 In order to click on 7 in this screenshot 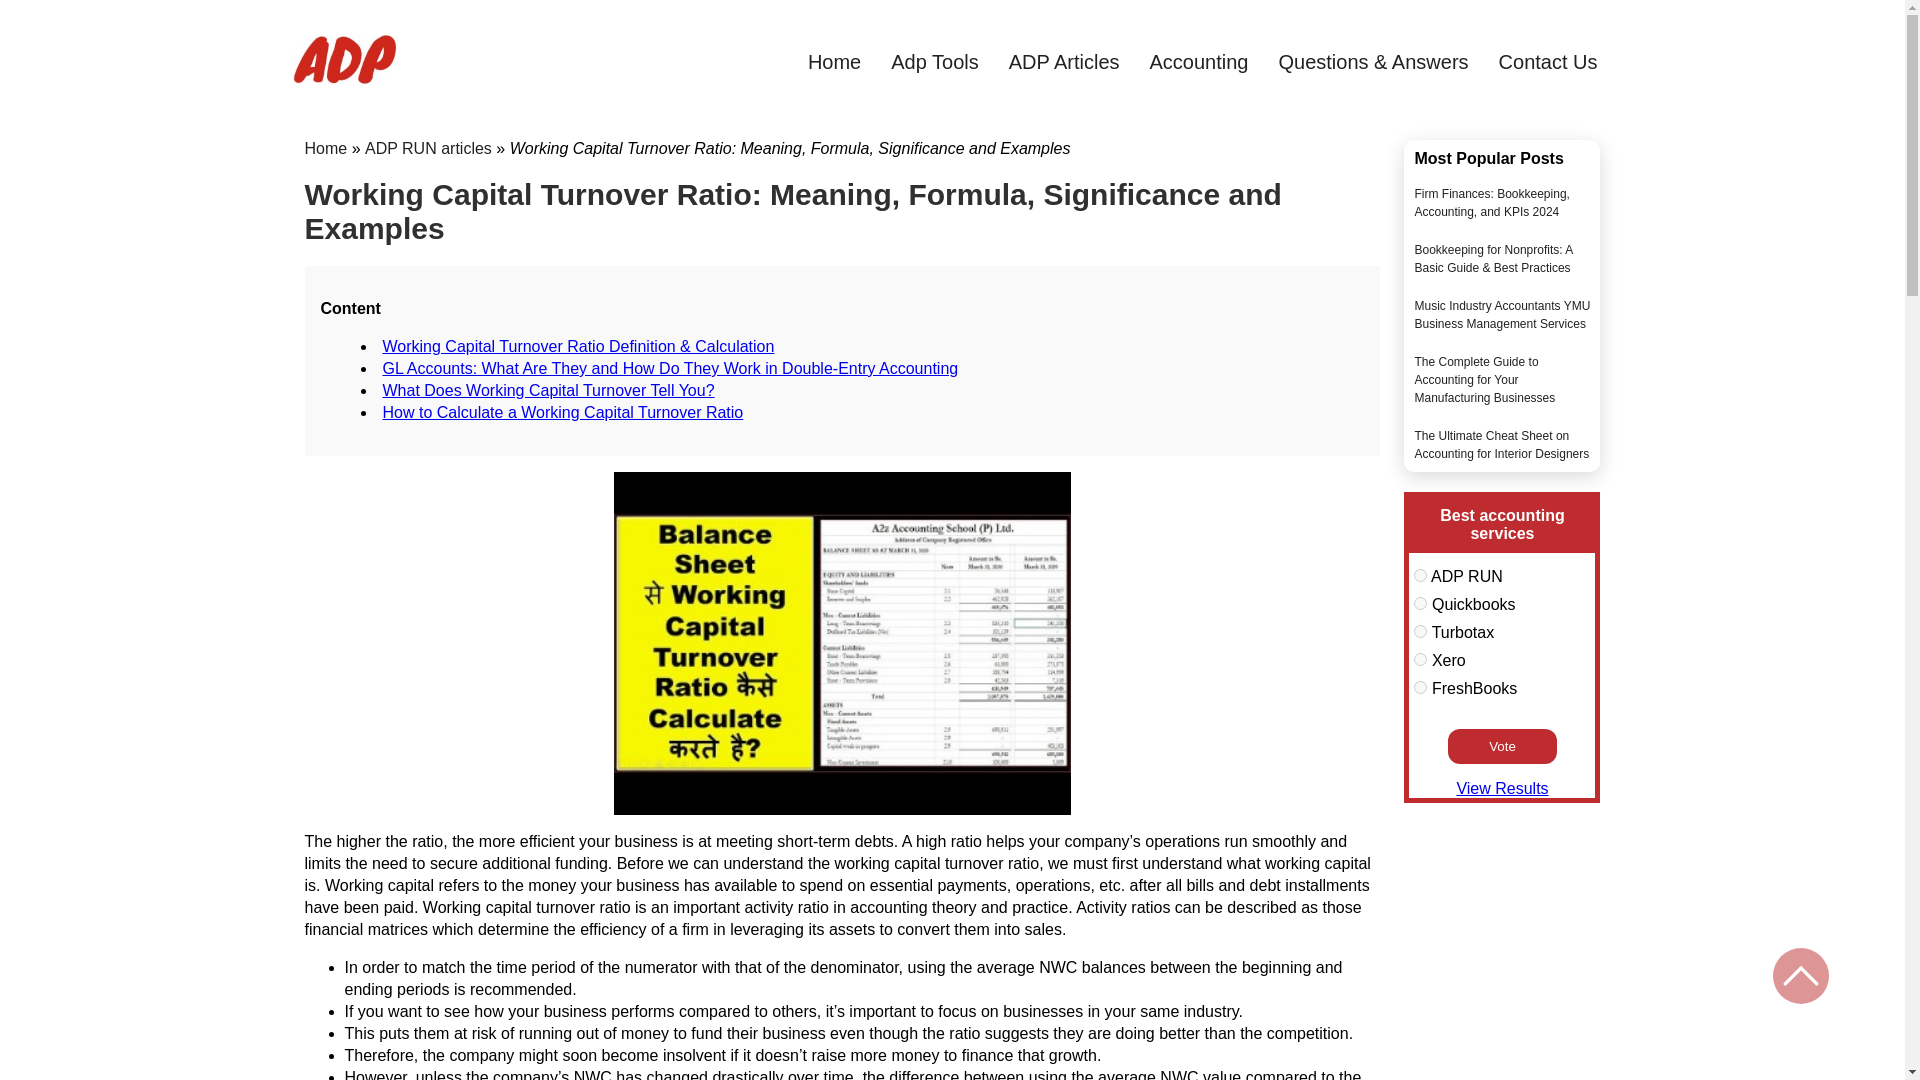, I will do `click(1420, 604)`.